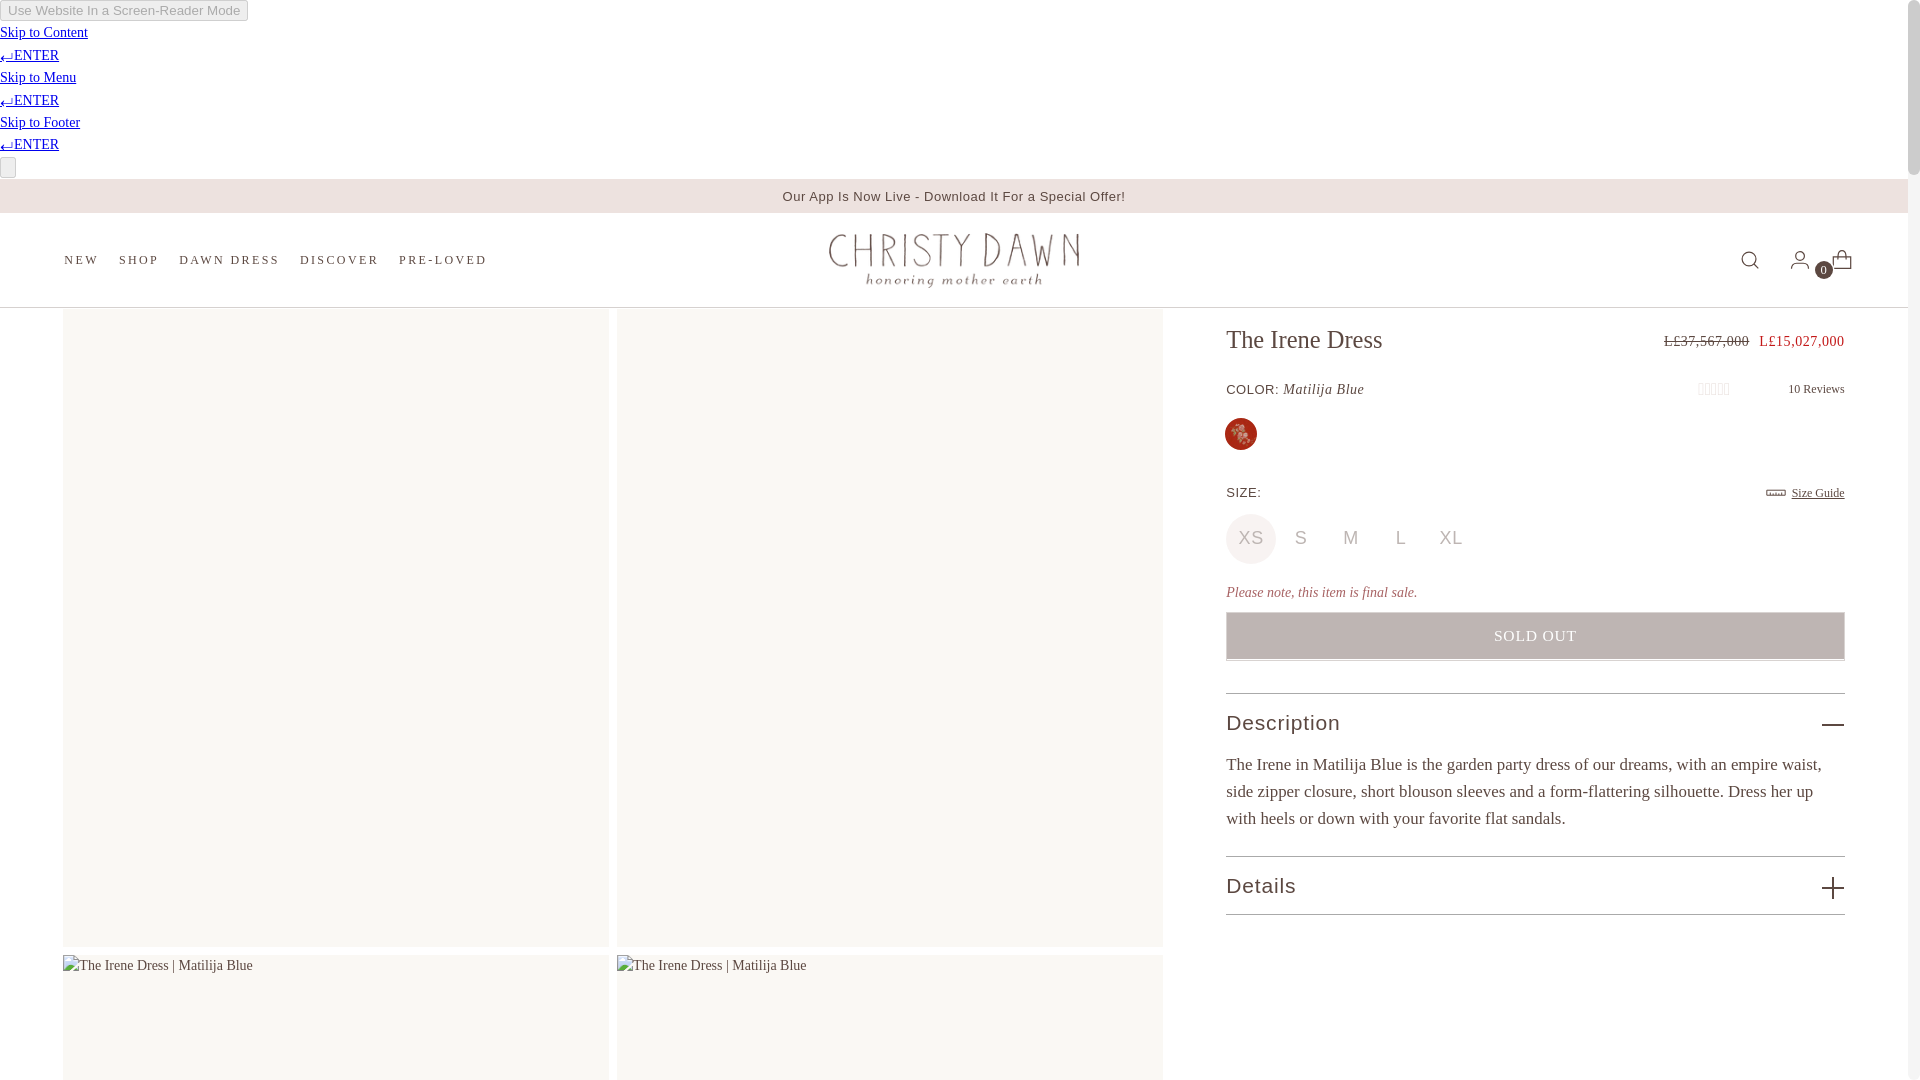 This screenshot has height=1080, width=1920. Describe the element at coordinates (954, 196) in the screenshot. I see `DISCOVER` at that location.